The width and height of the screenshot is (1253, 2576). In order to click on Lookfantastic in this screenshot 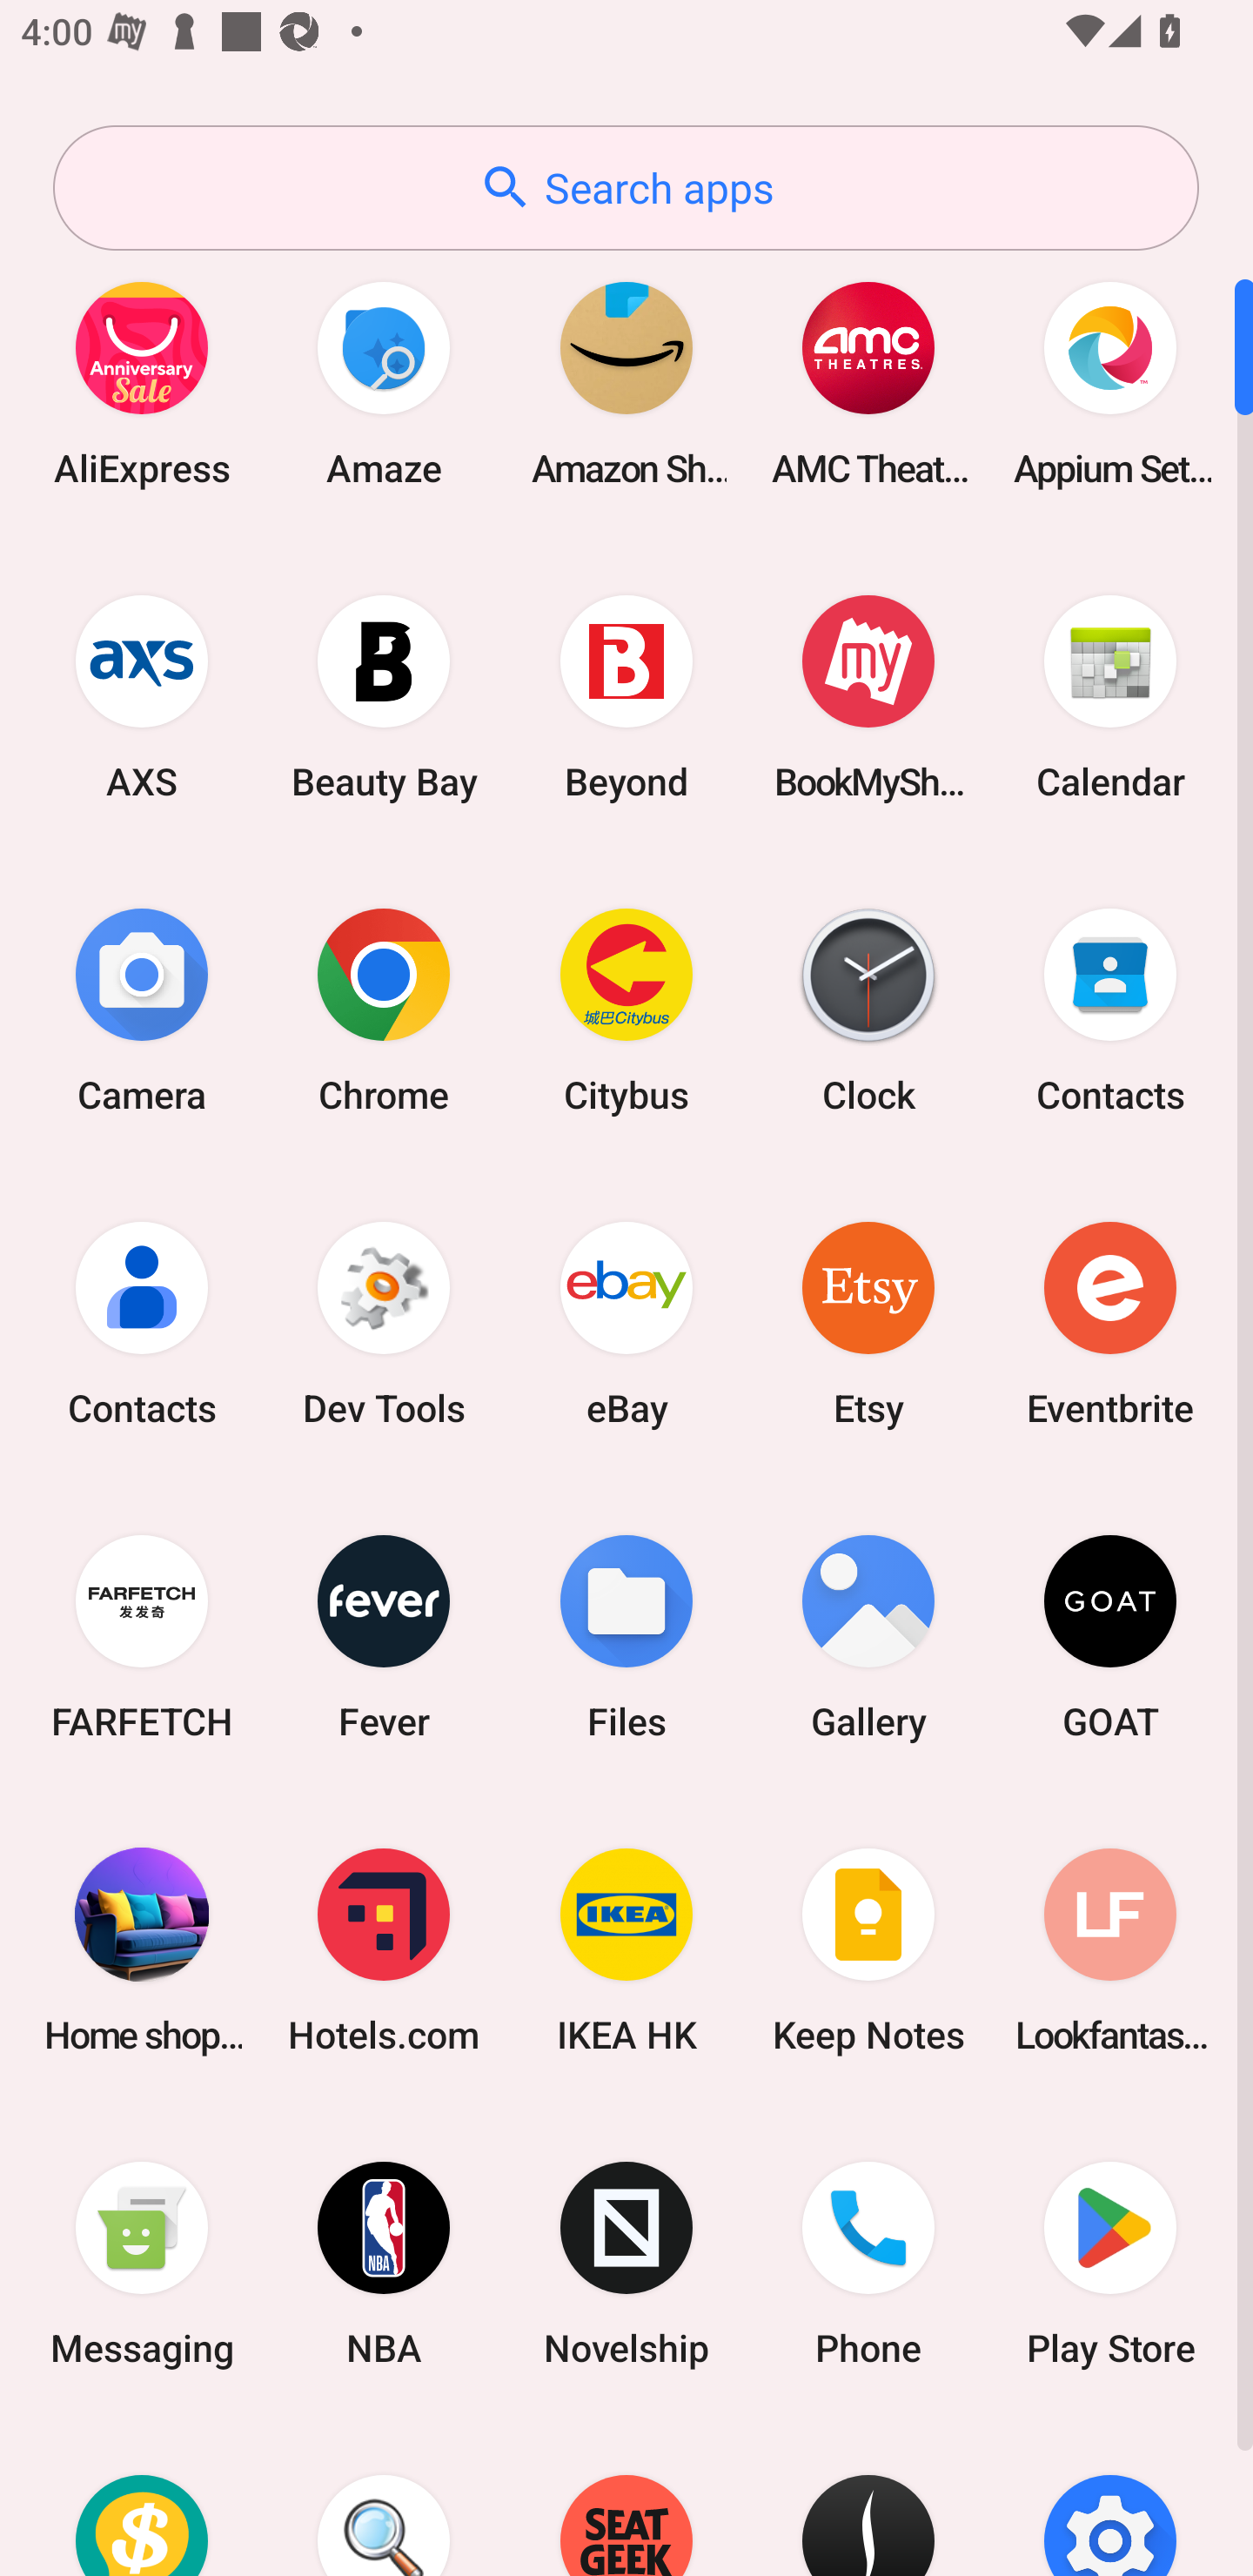, I will do `click(1110, 1949)`.